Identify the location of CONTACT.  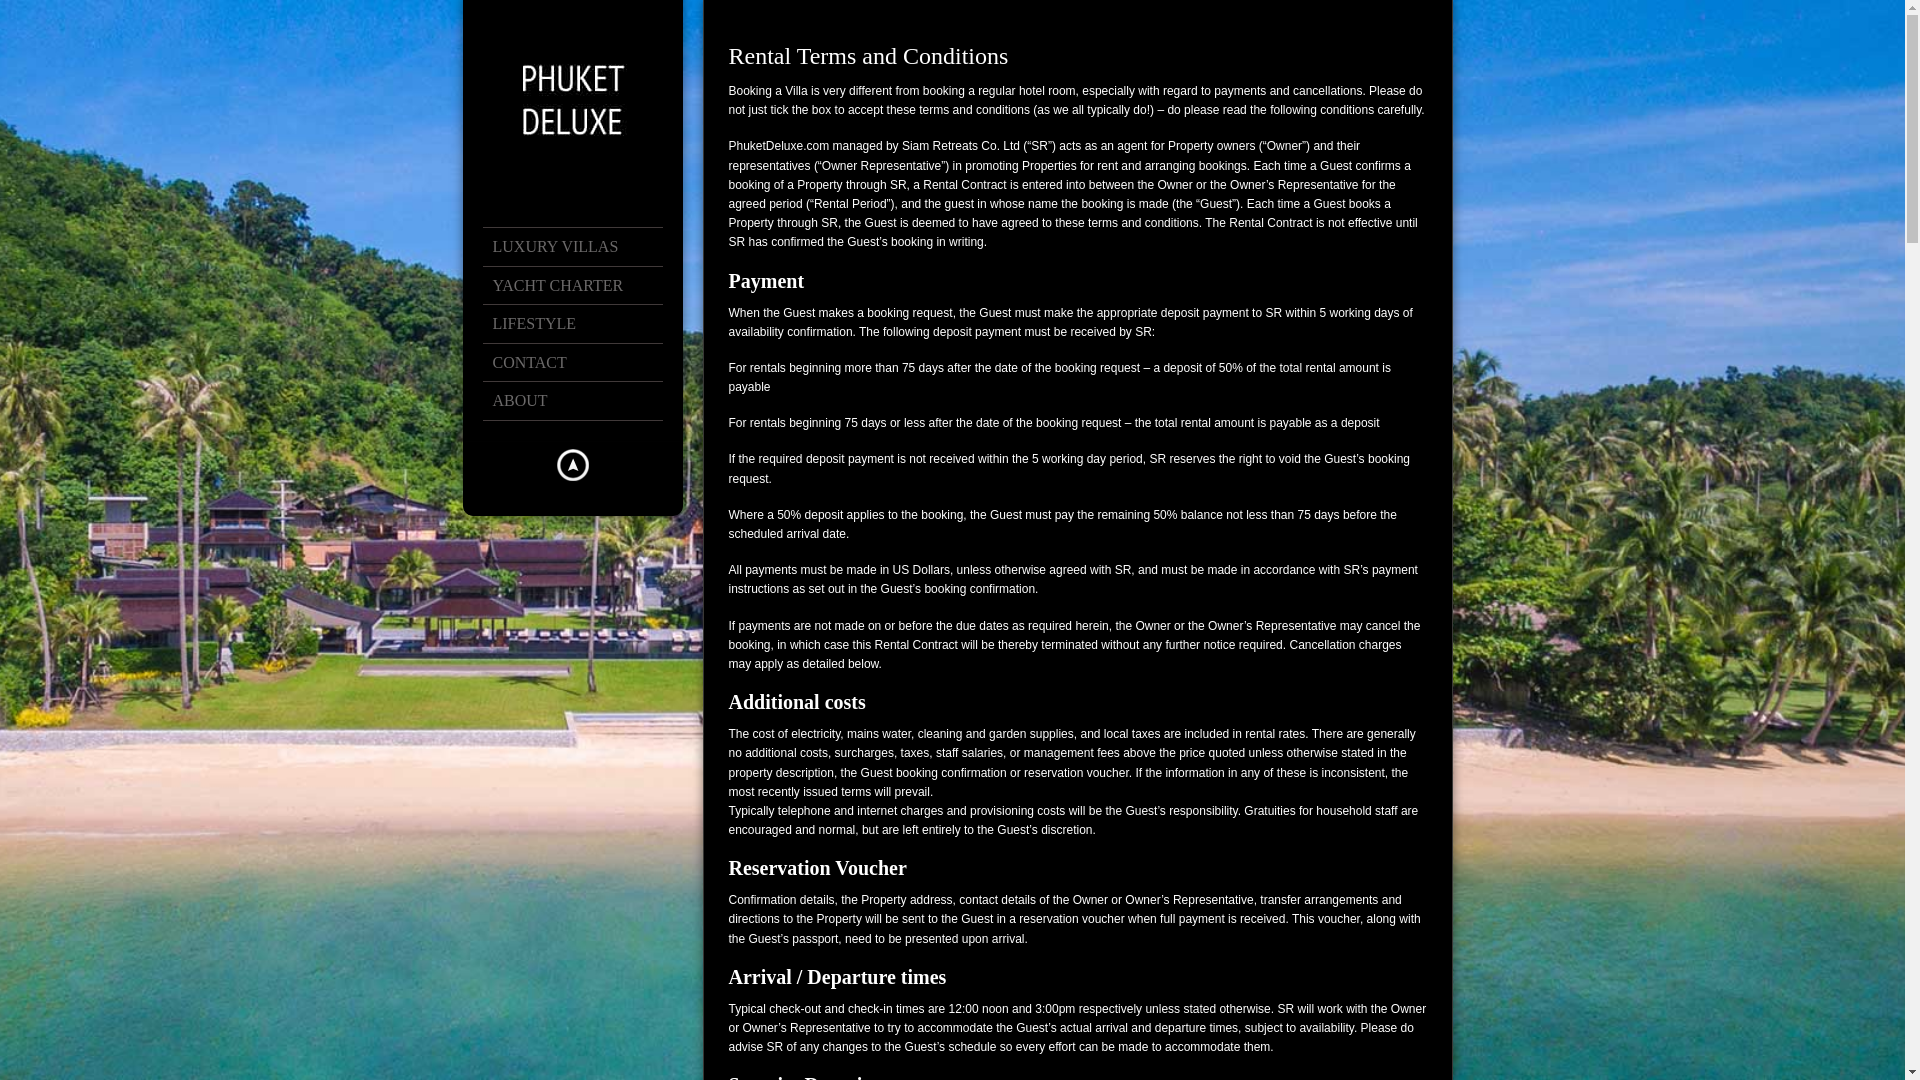
(582, 362).